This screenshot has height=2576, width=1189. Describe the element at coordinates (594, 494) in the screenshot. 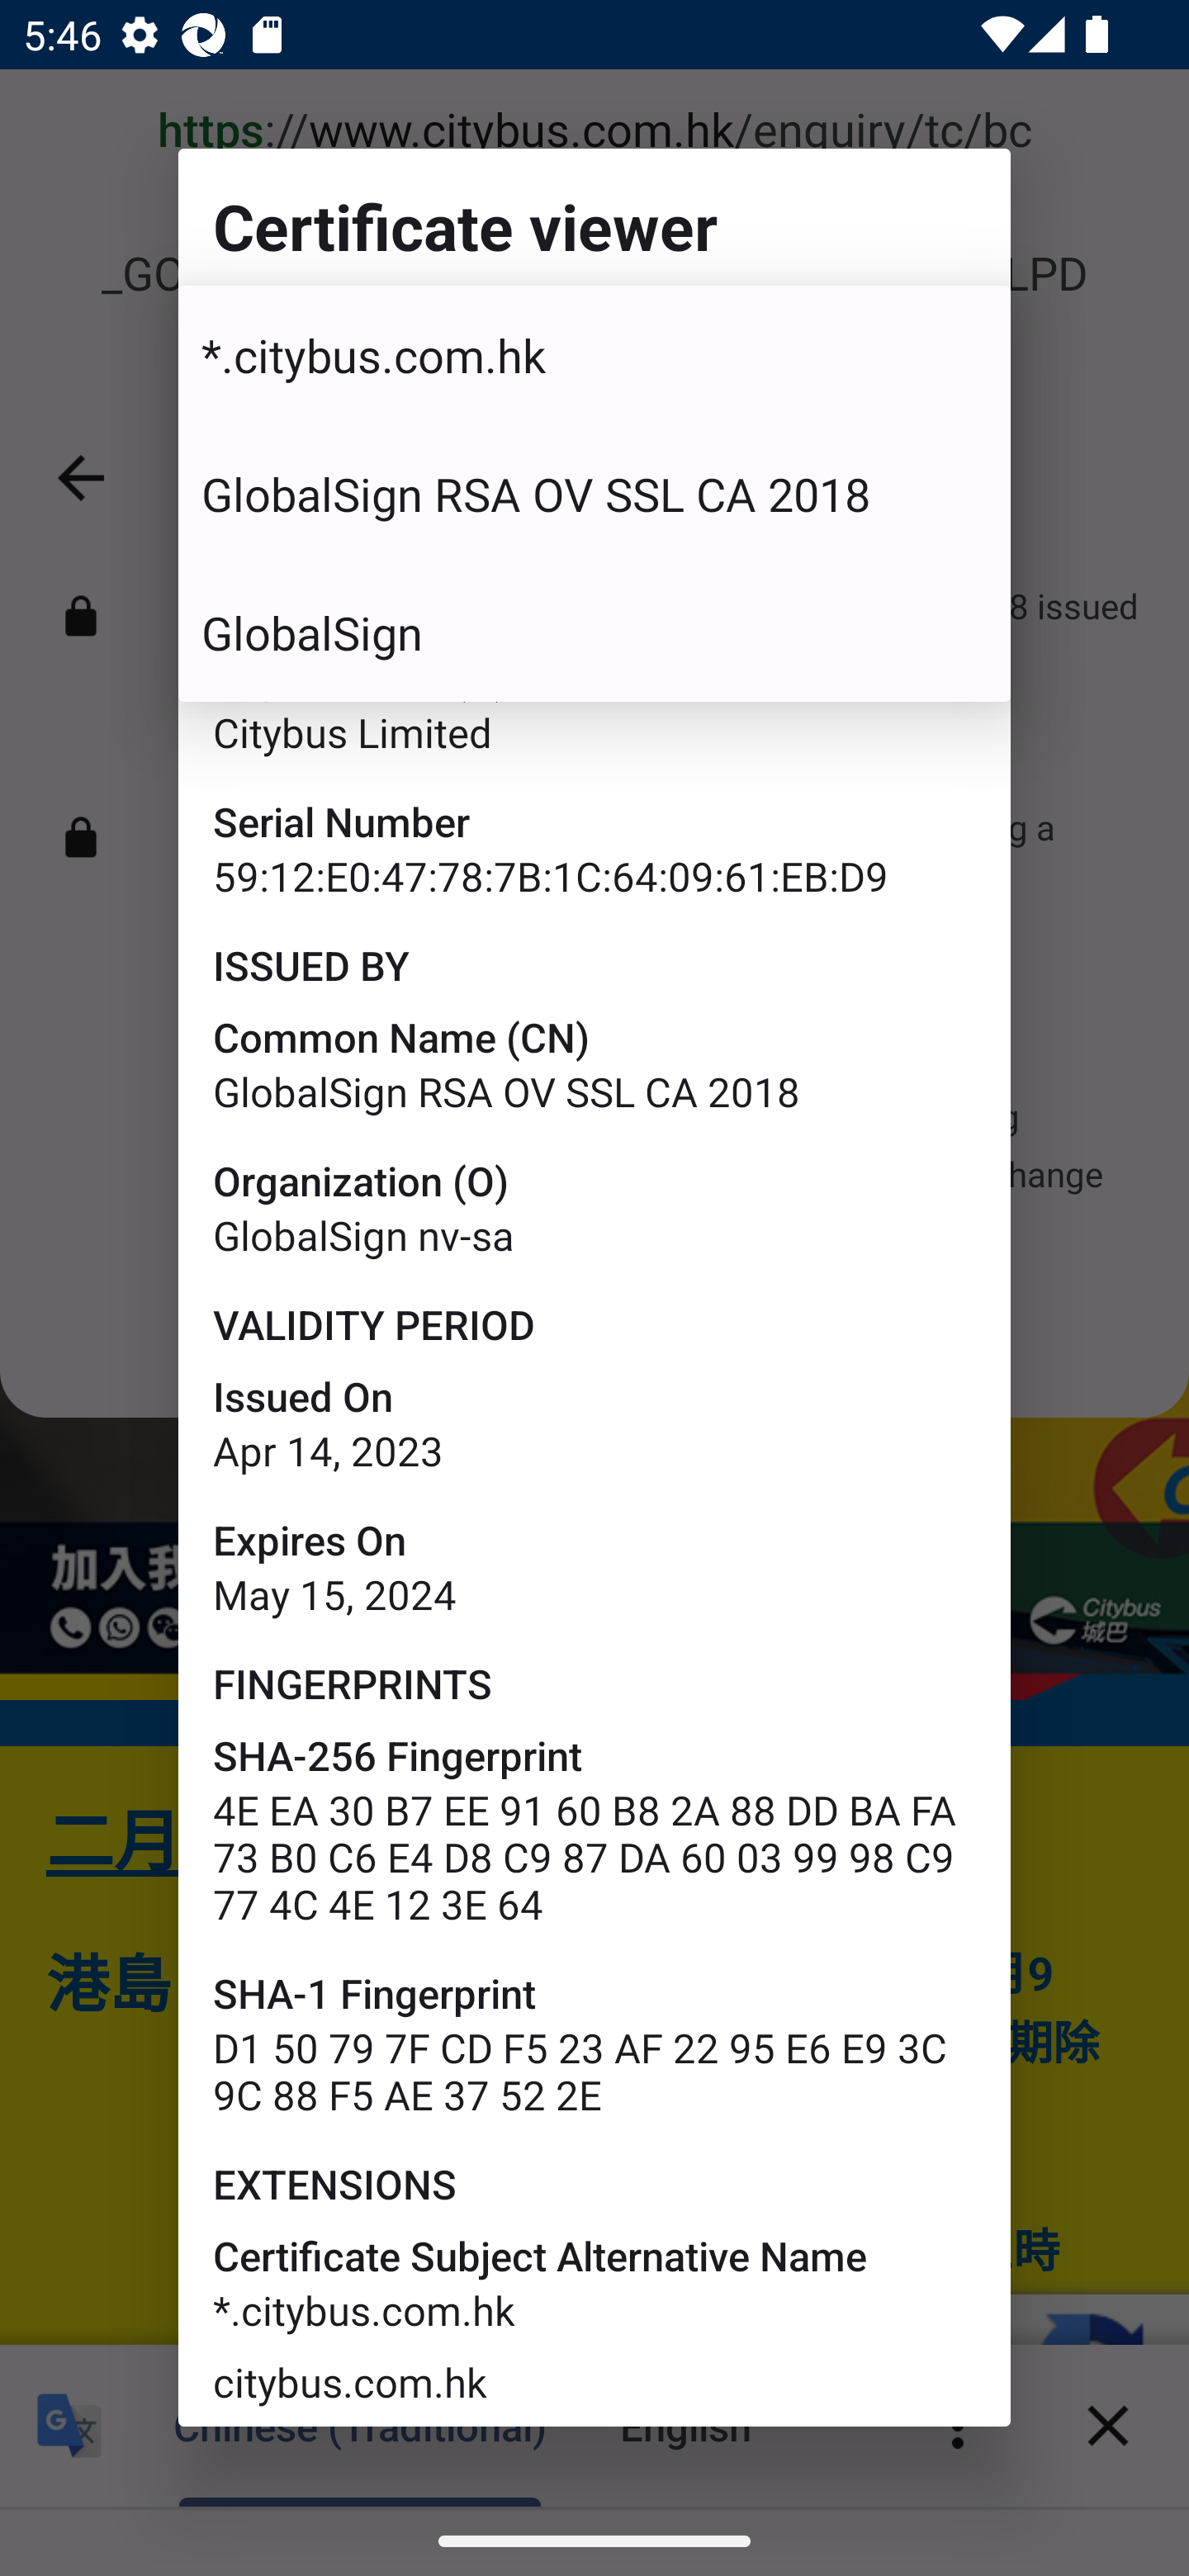

I see `GlobalSign RSA OV SSL CA 2018` at that location.